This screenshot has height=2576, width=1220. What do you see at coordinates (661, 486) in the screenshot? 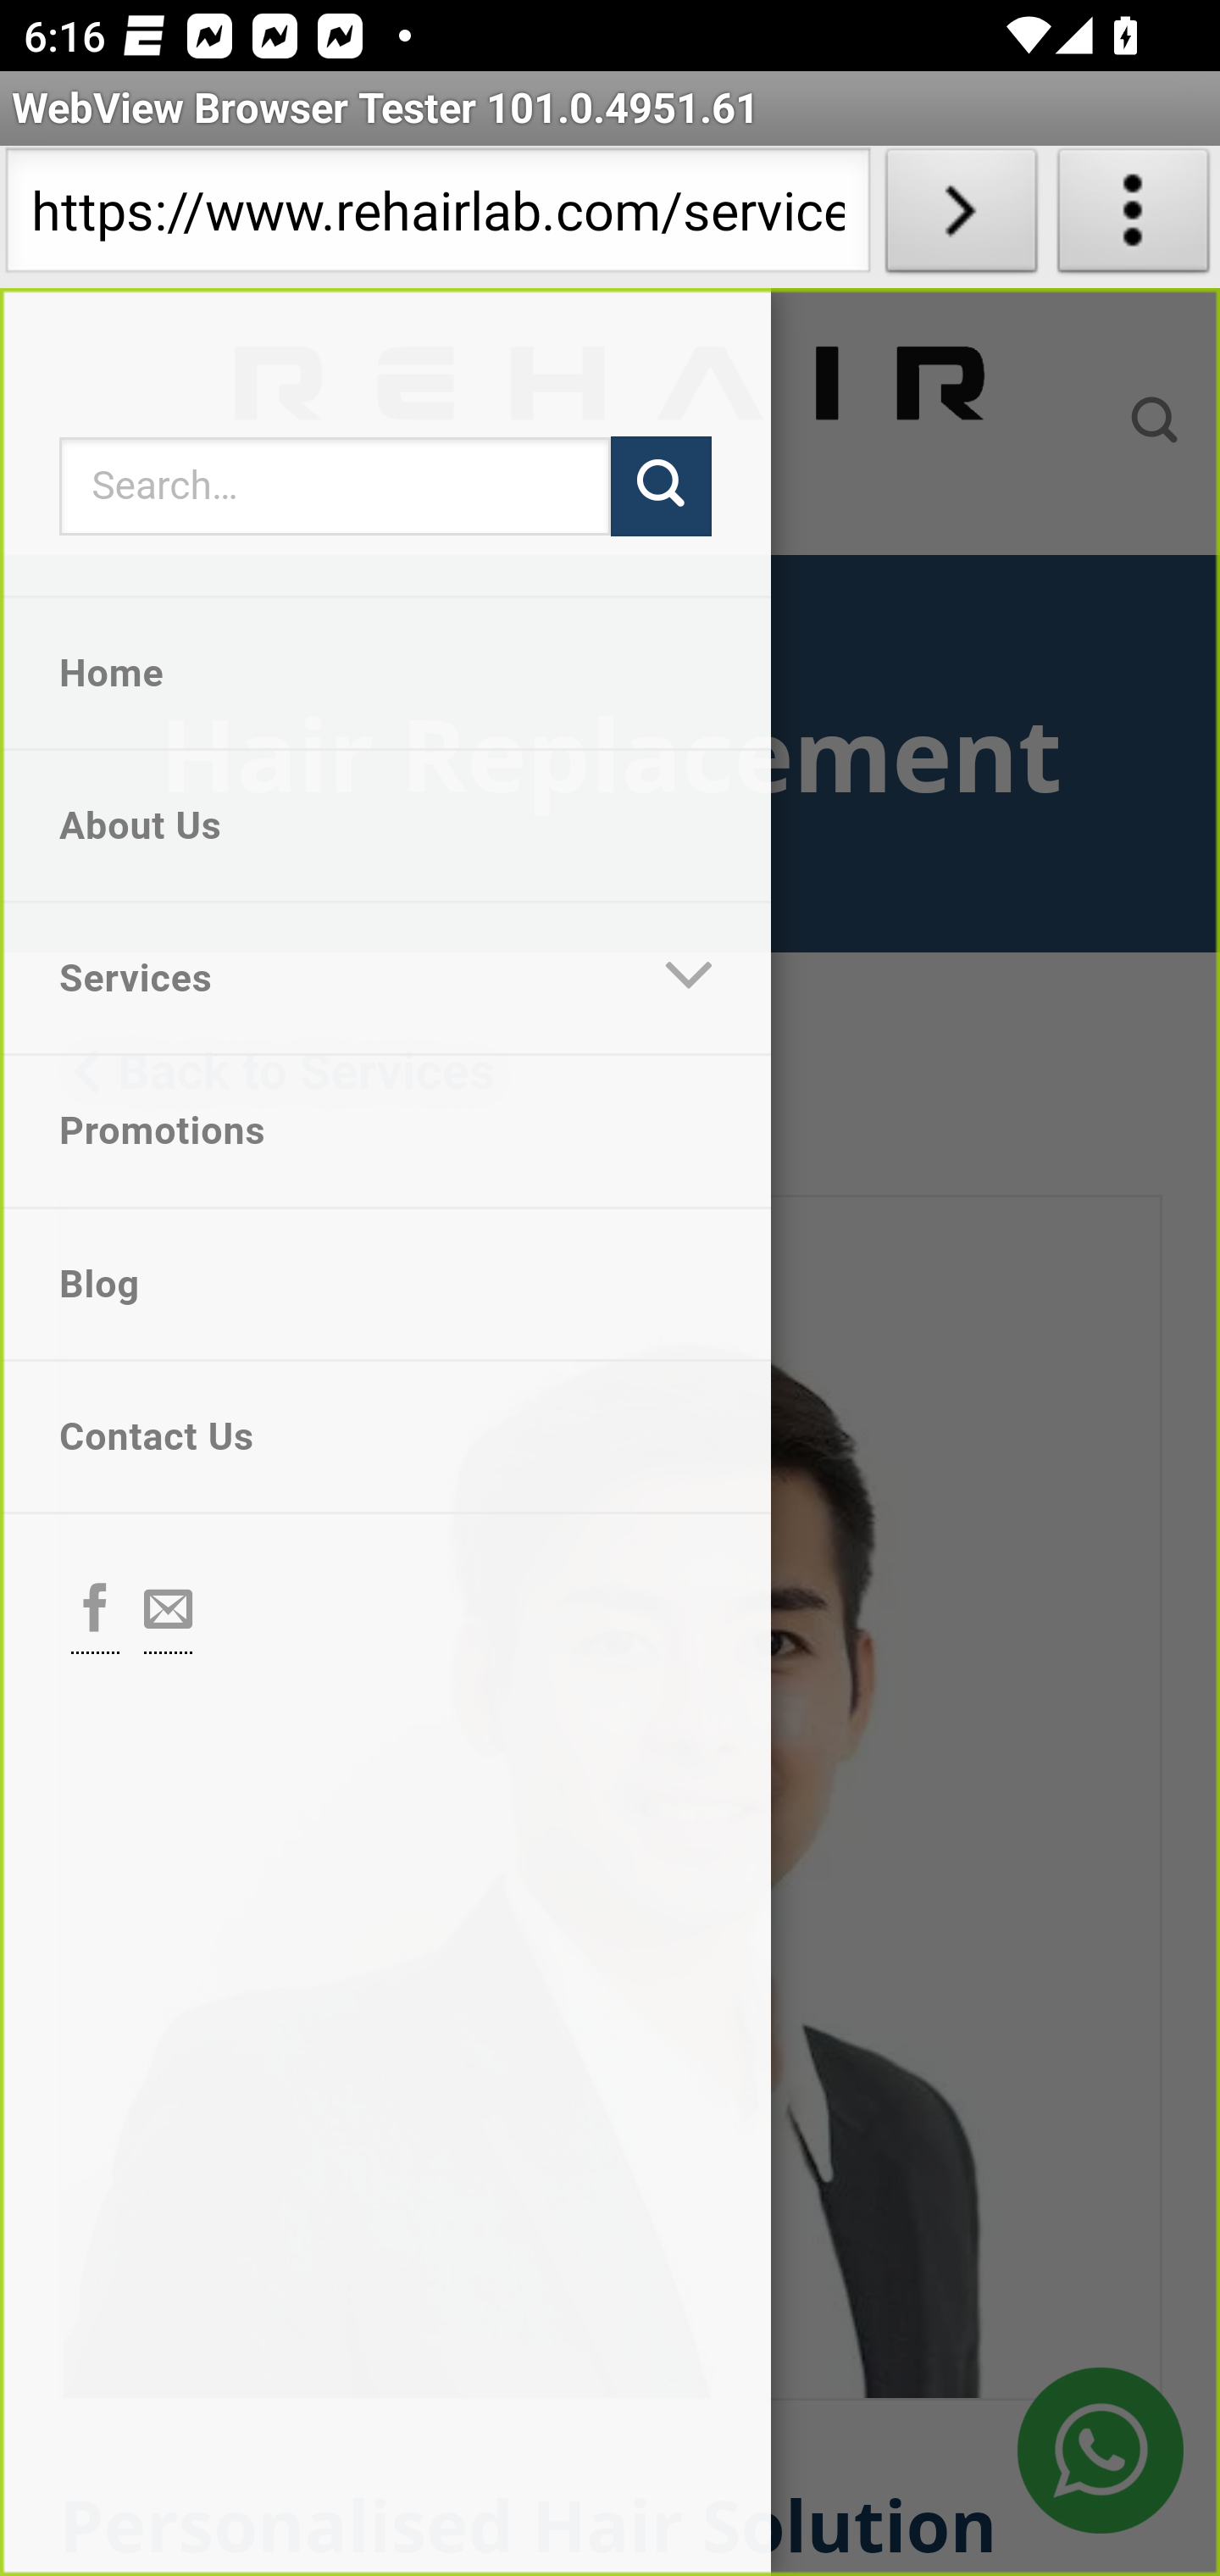
I see `Submit` at bounding box center [661, 486].